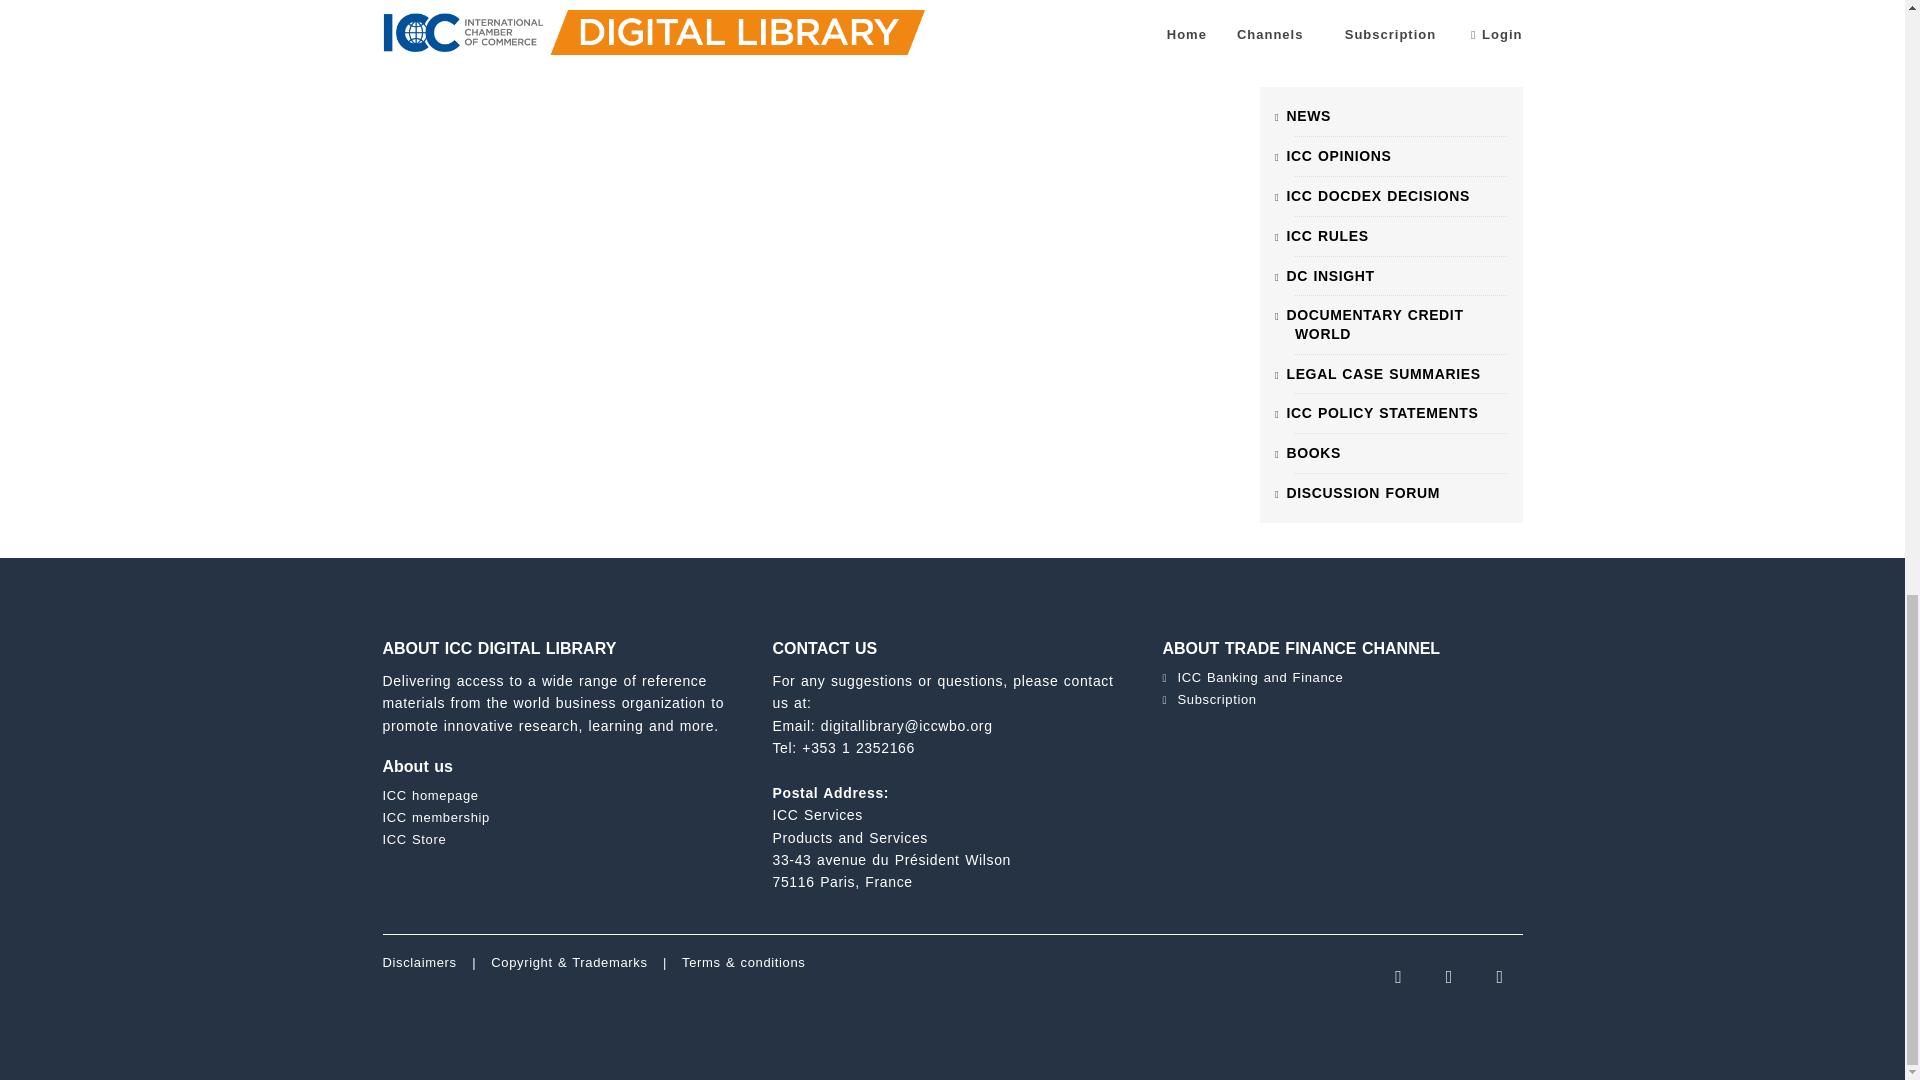 The image size is (1920, 1080). Describe the element at coordinates (1382, 413) in the screenshot. I see `Commission Reports` at that location.